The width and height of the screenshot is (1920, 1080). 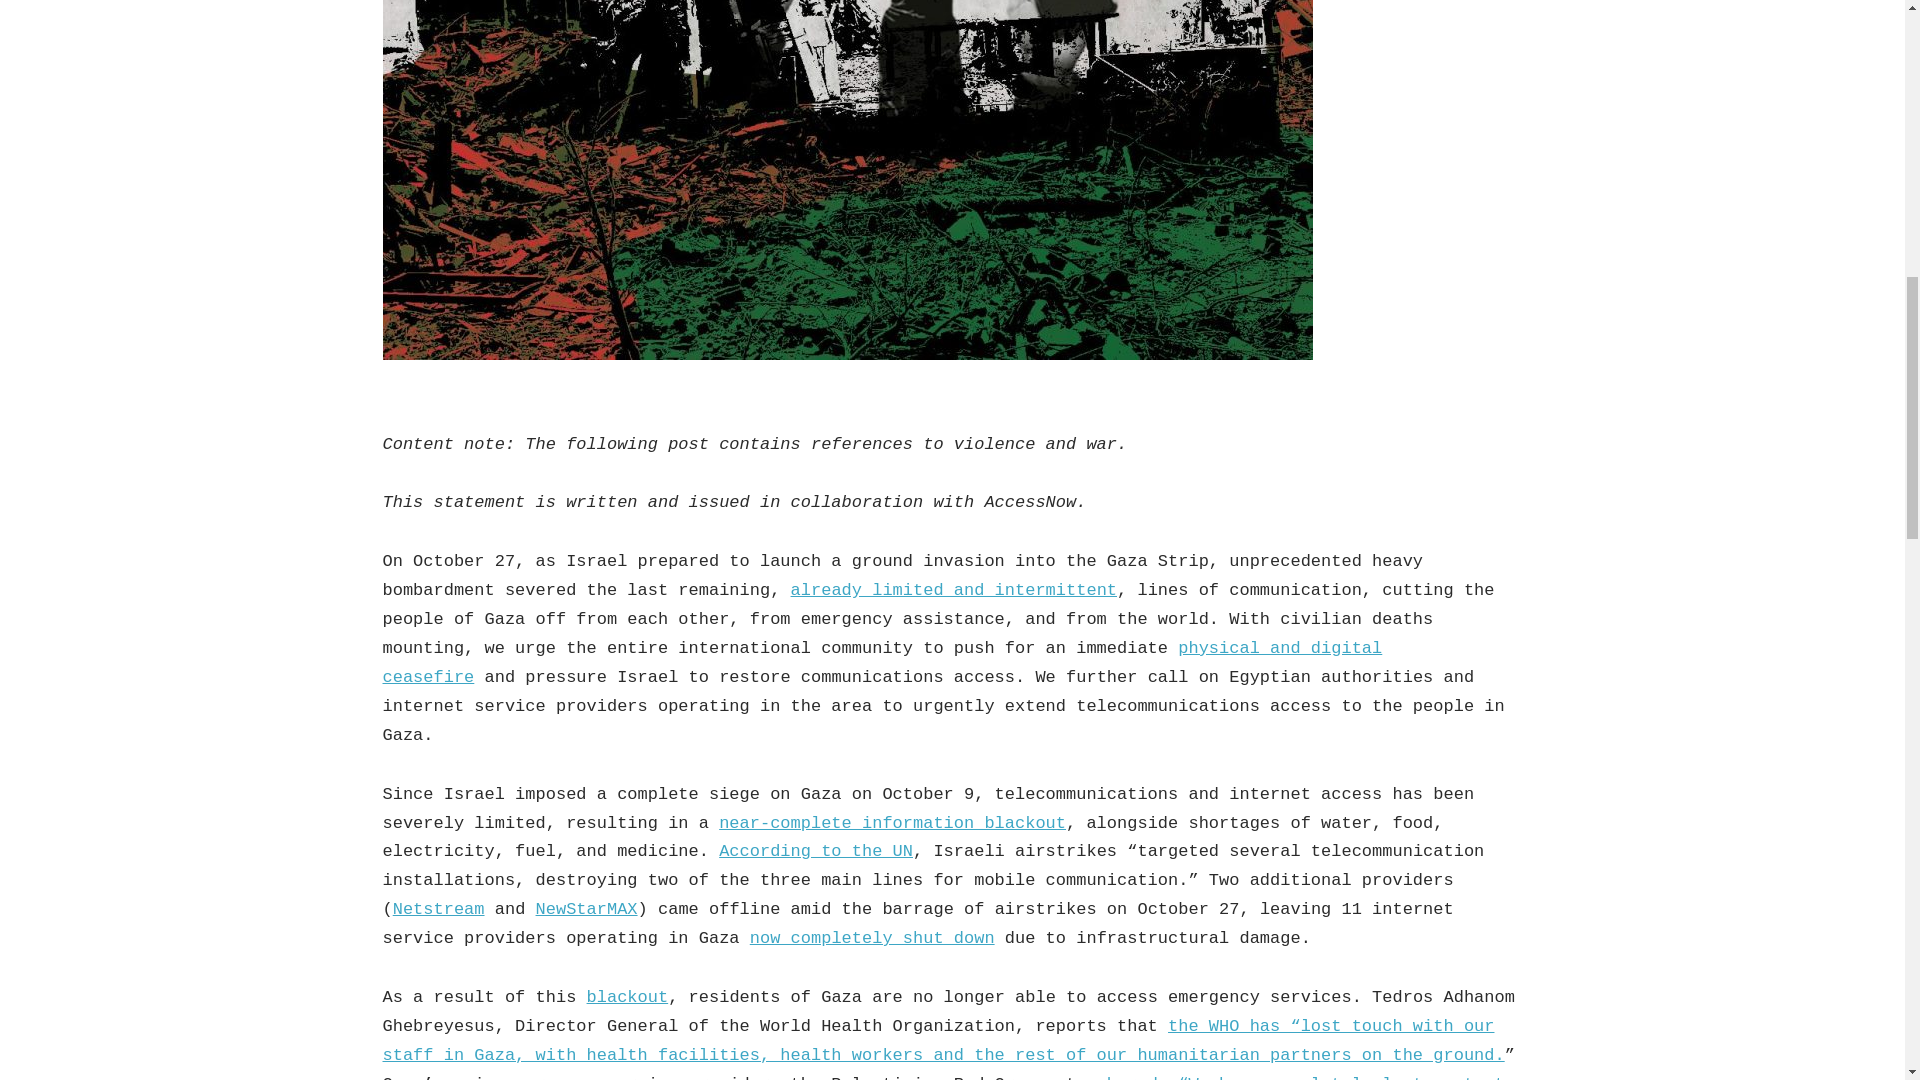 What do you see at coordinates (892, 823) in the screenshot?
I see `near-complete information blackout` at bounding box center [892, 823].